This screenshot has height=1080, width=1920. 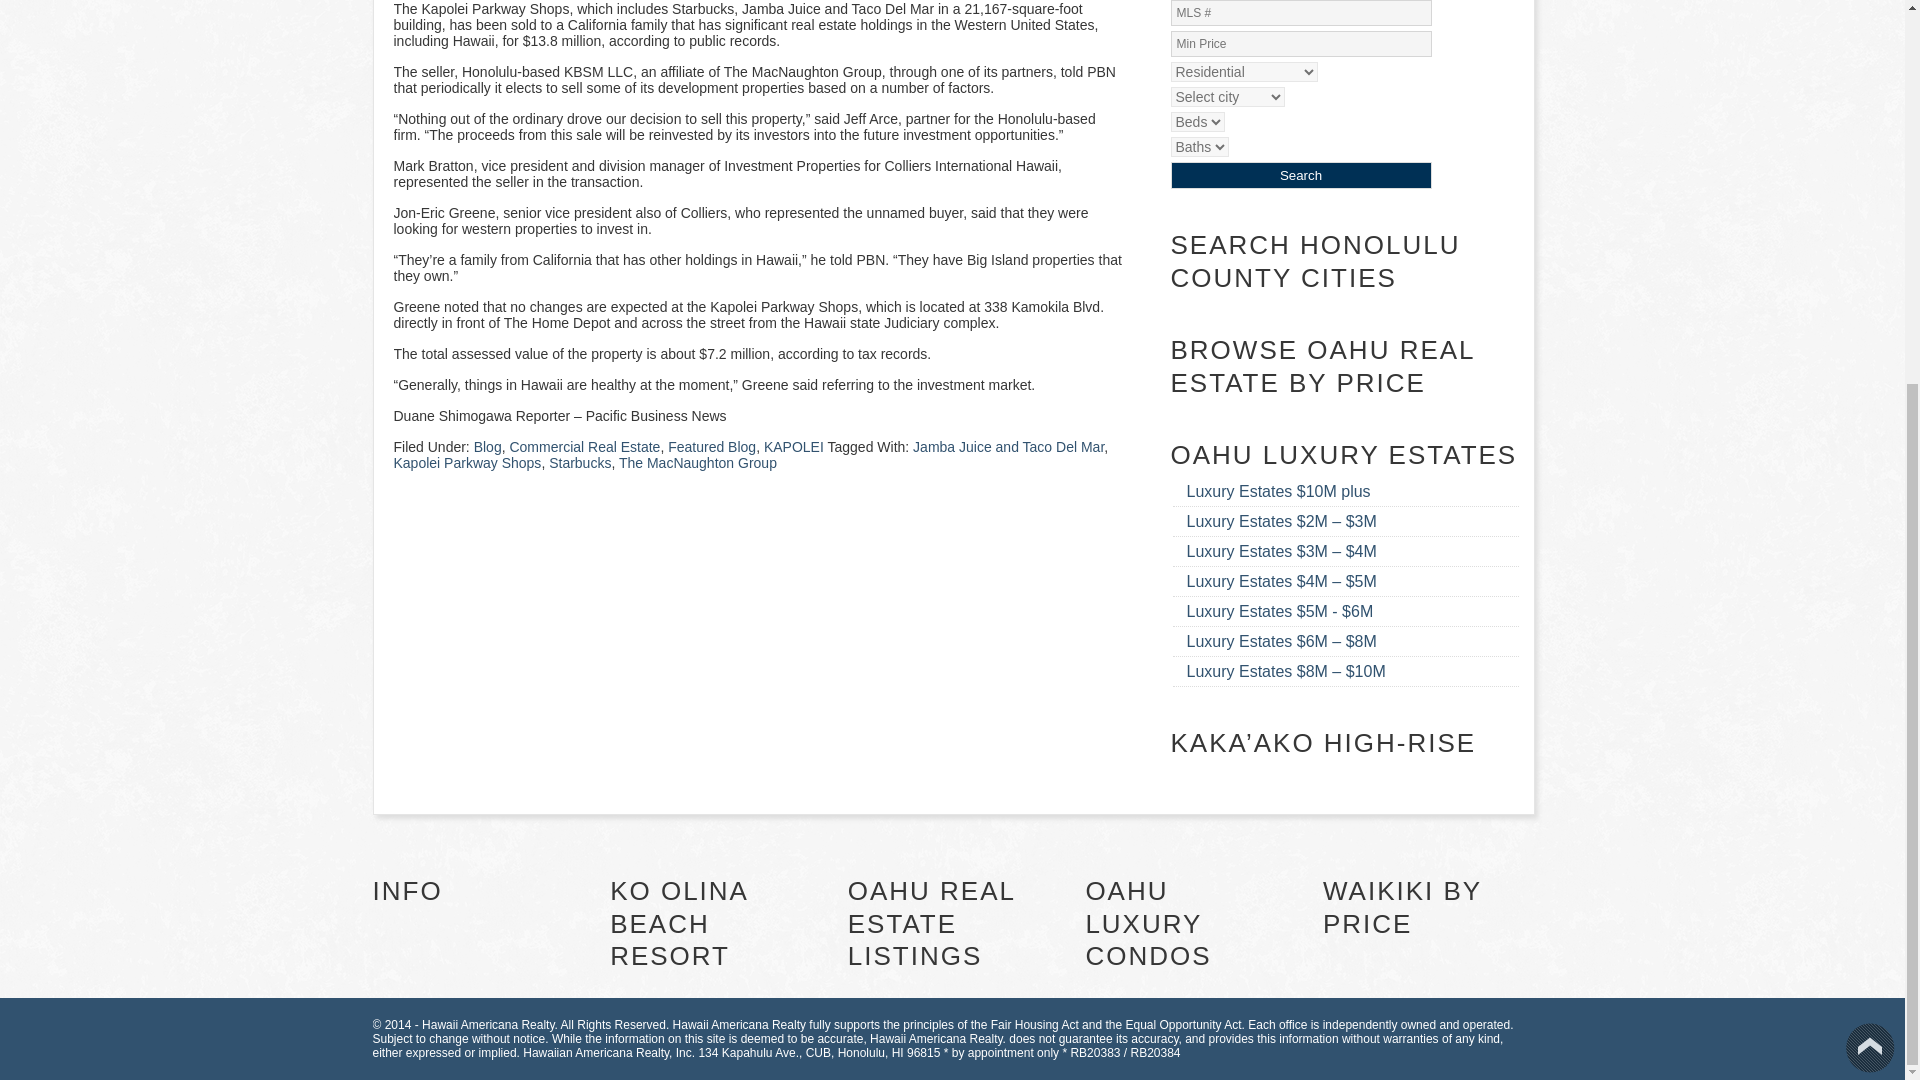 What do you see at coordinates (584, 446) in the screenshot?
I see `Commercial Real Estate` at bounding box center [584, 446].